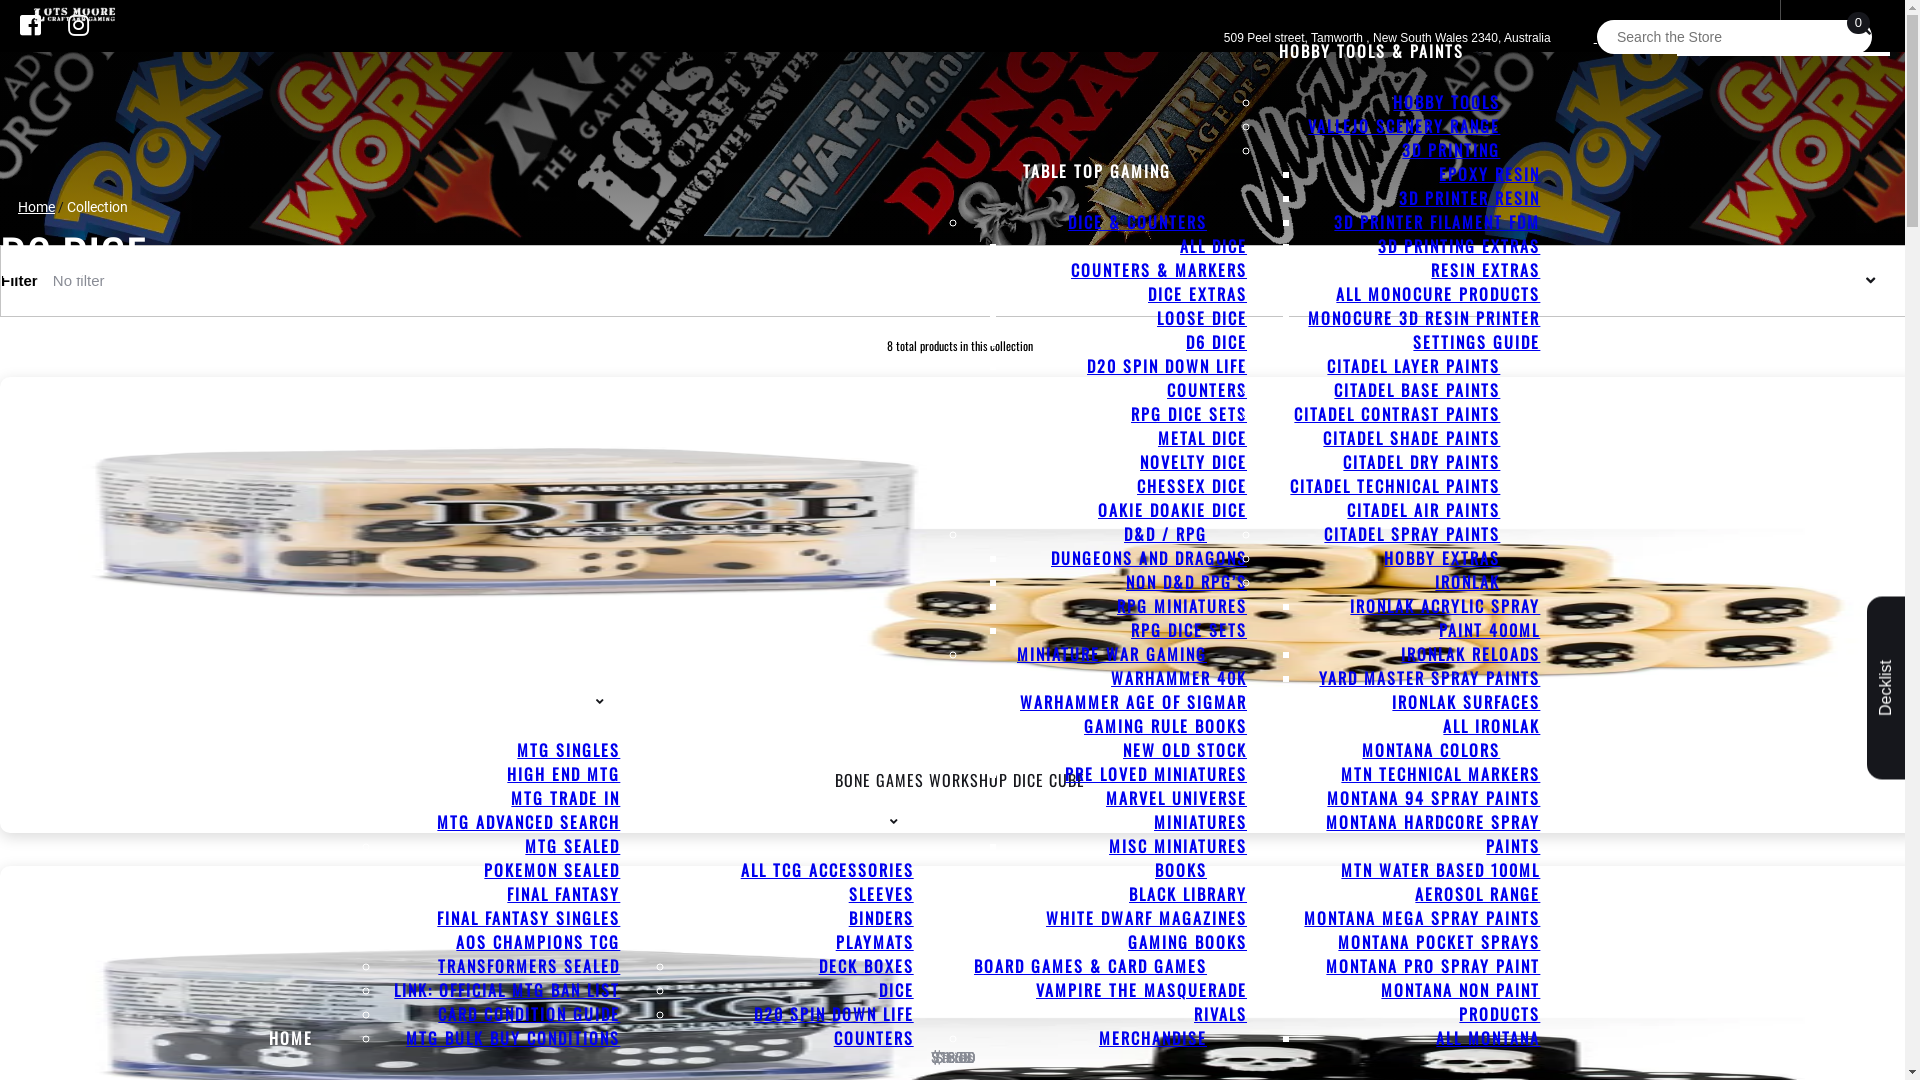 This screenshot has width=1920, height=1080. What do you see at coordinates (1166, 534) in the screenshot?
I see `D&D / RPG` at bounding box center [1166, 534].